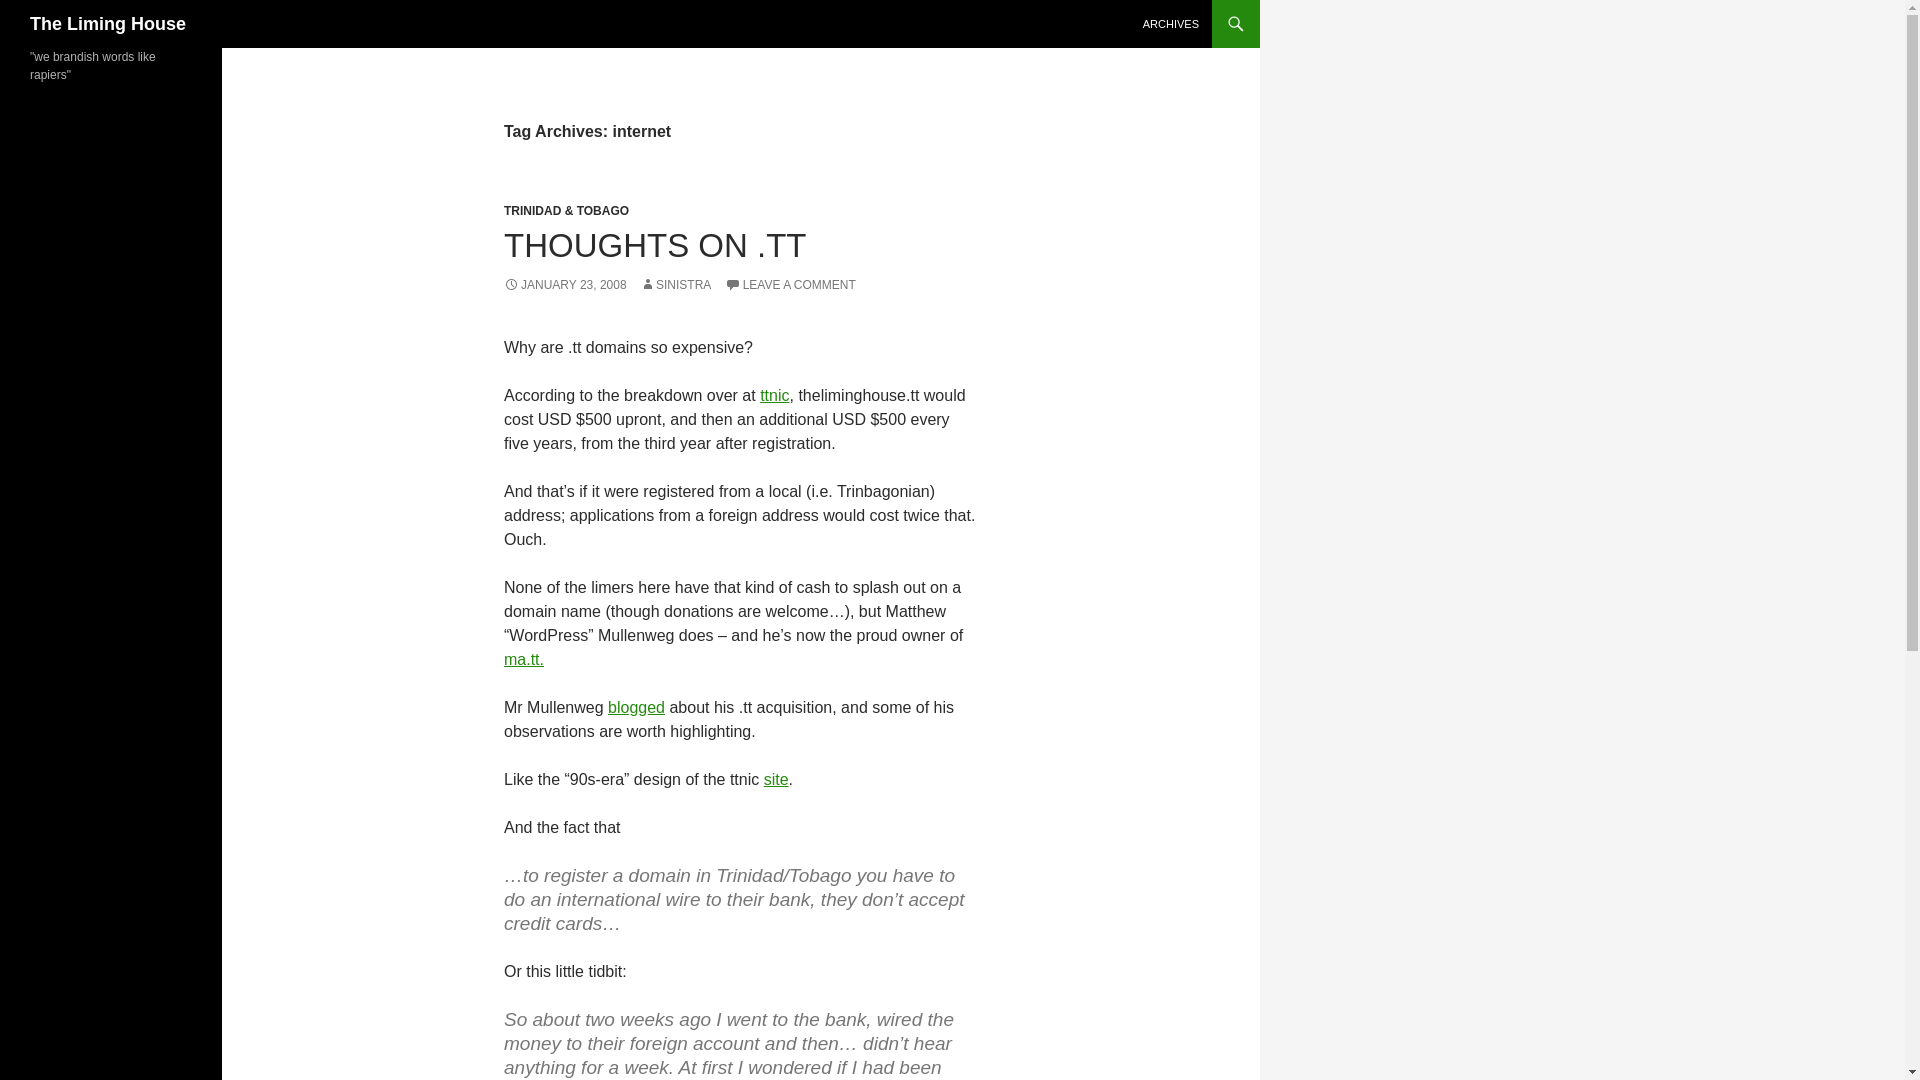 The image size is (1920, 1080). Describe the element at coordinates (523, 660) in the screenshot. I see `ma.tt.` at that location.